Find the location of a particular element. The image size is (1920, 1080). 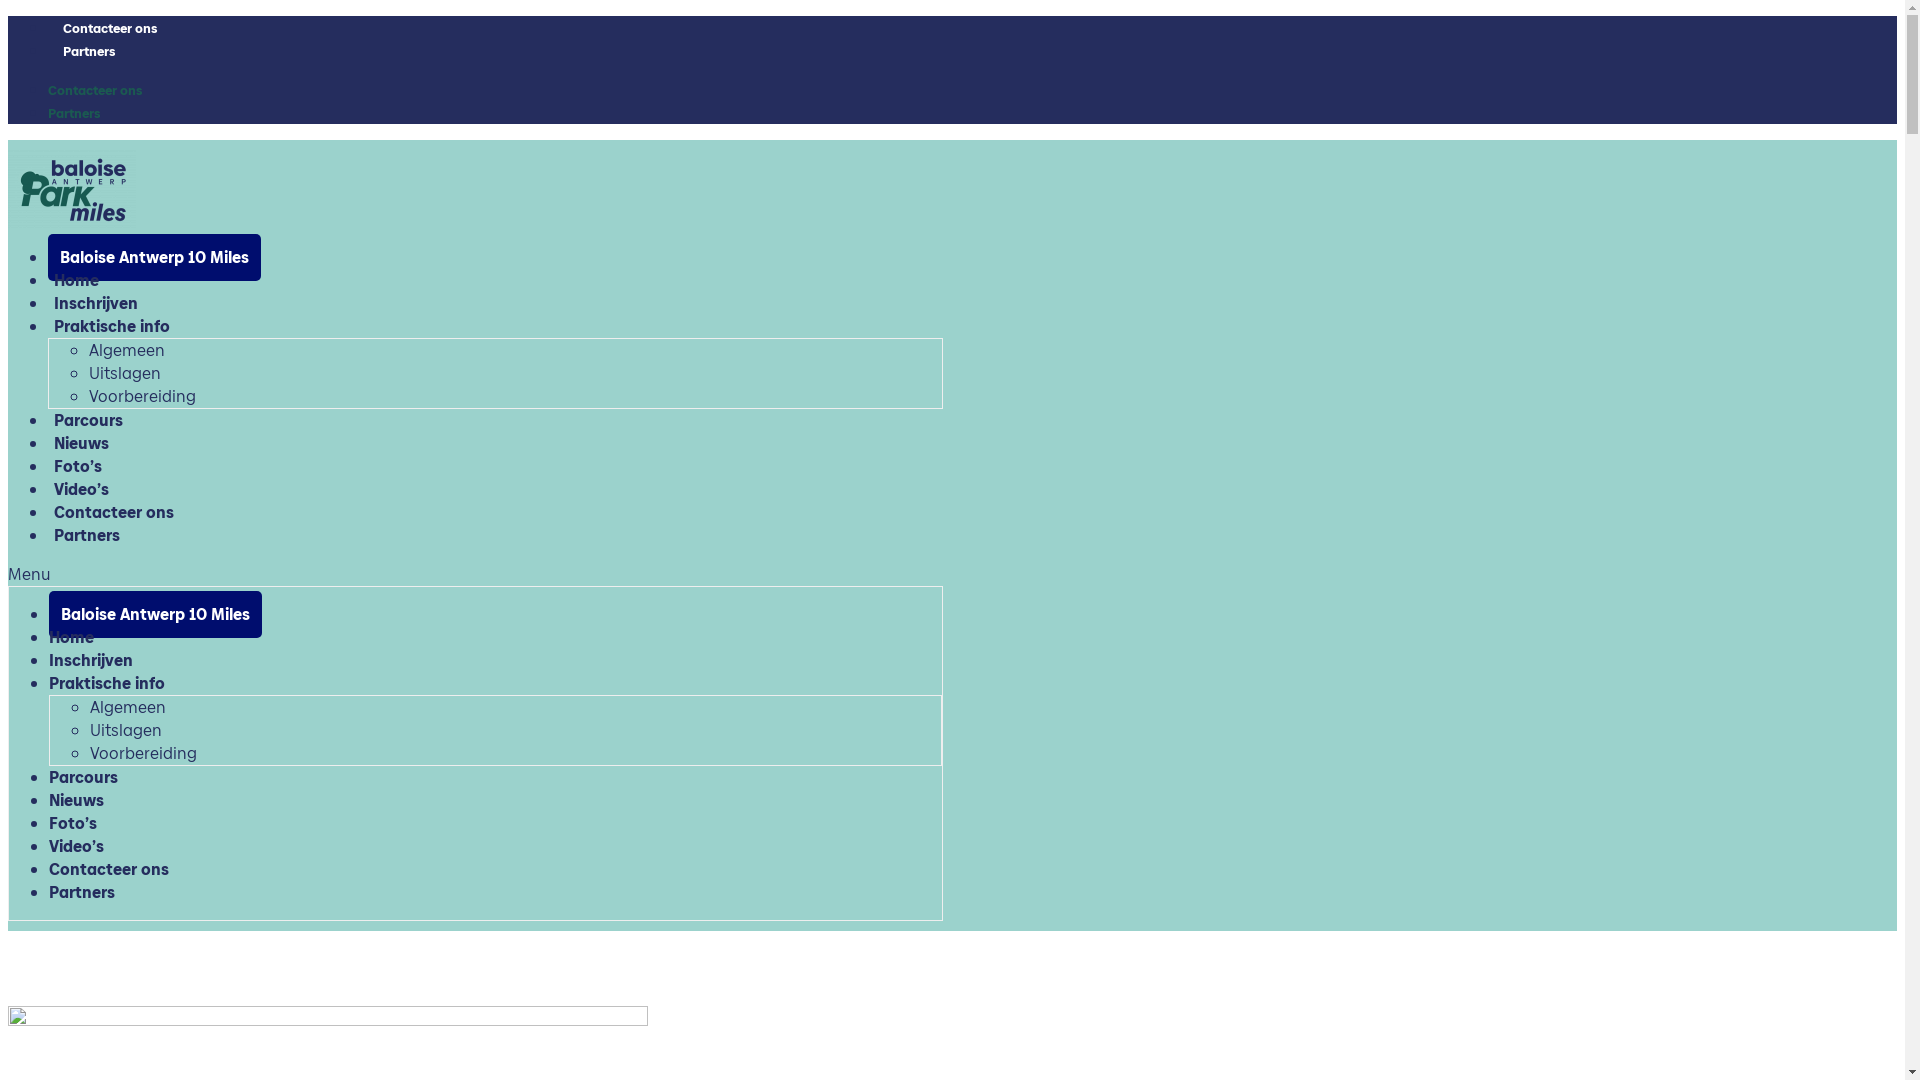

Parcours is located at coordinates (84, 778).